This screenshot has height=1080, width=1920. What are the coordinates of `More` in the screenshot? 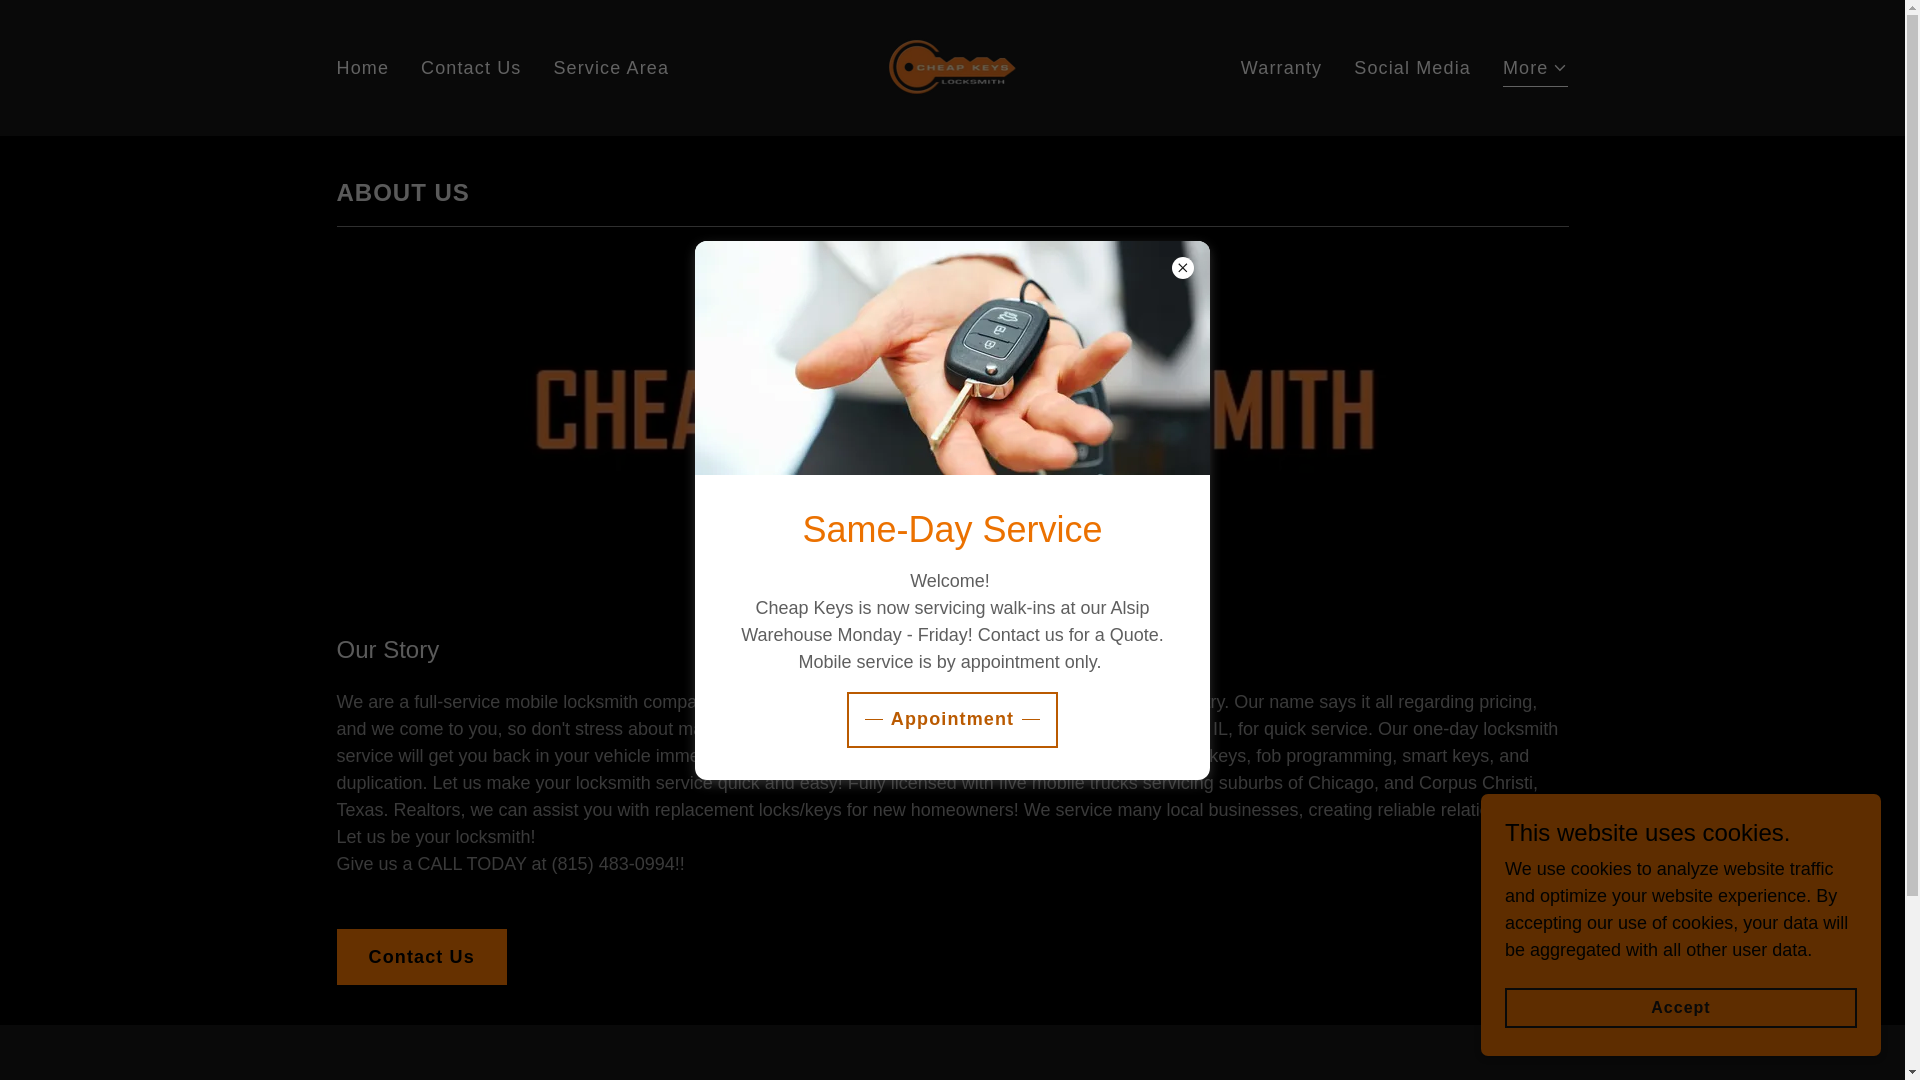 It's located at (1536, 70).